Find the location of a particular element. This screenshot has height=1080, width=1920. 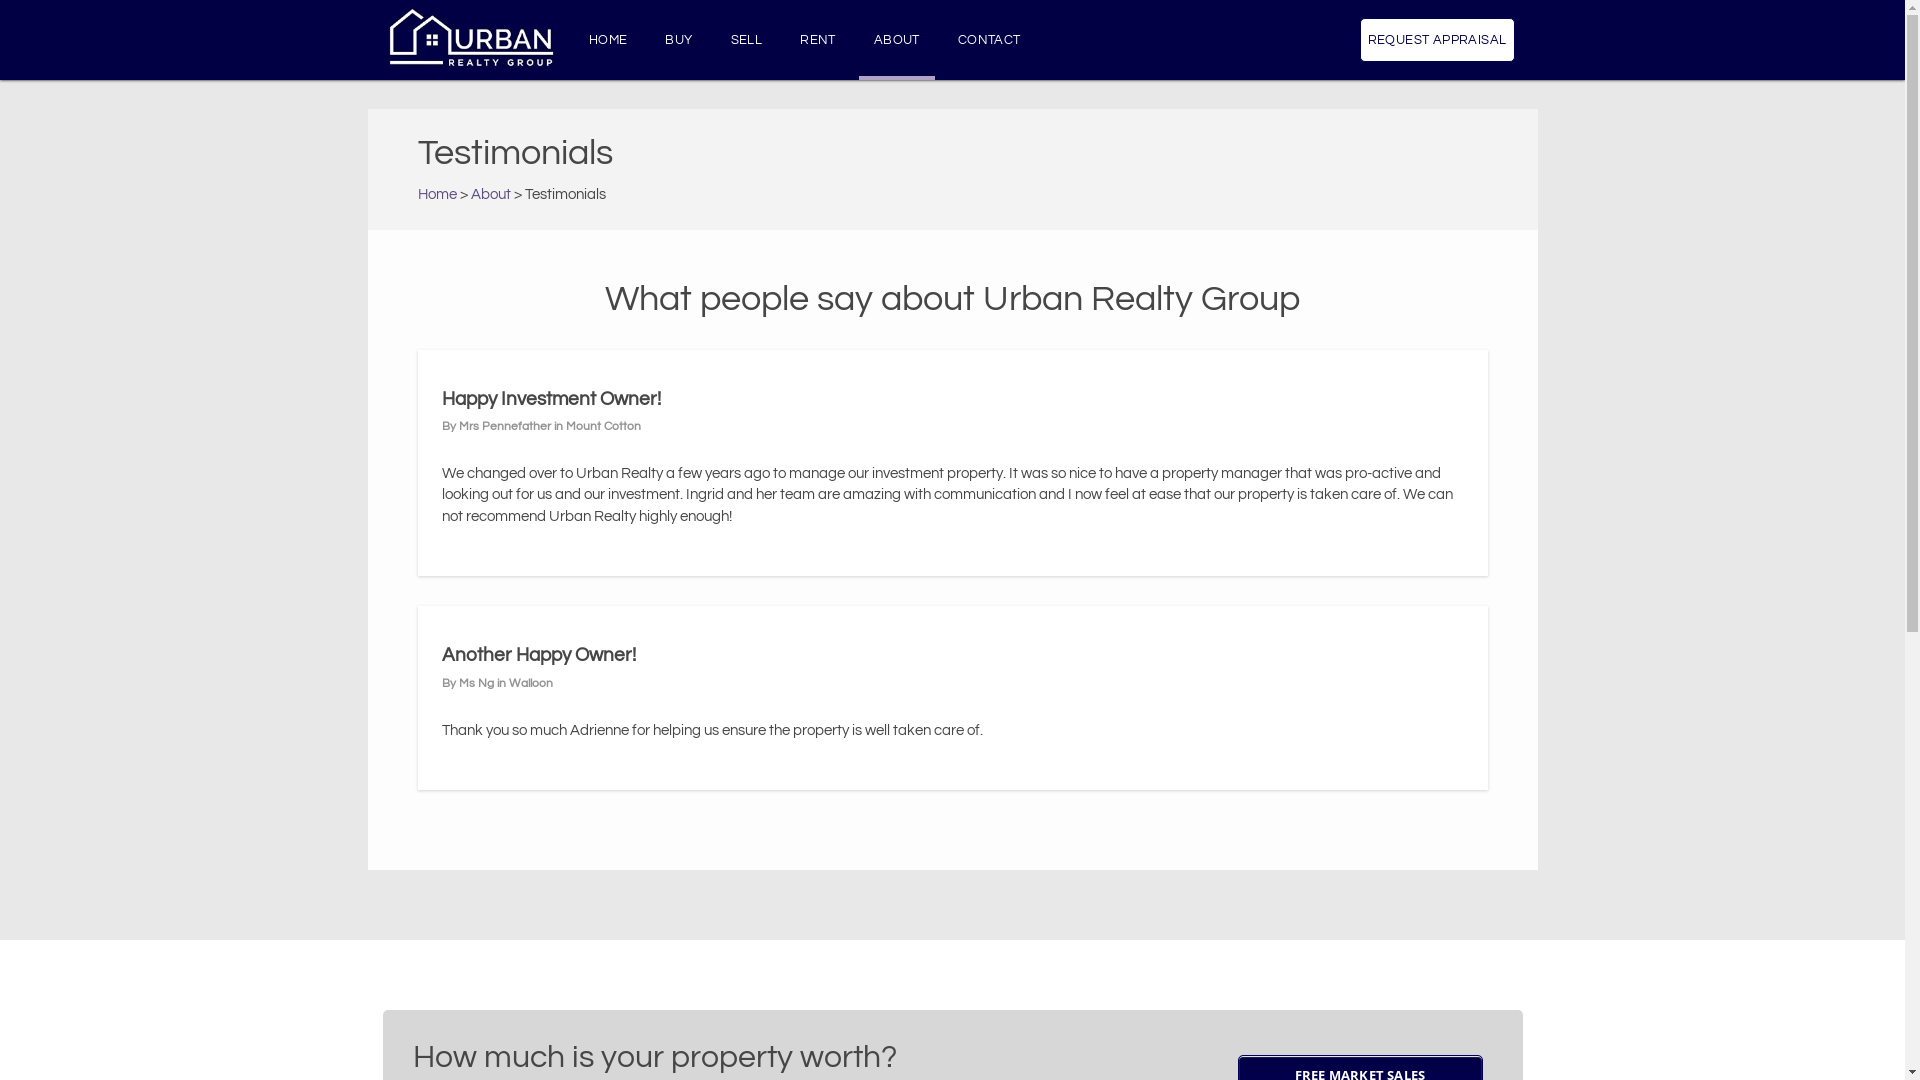

BUY is located at coordinates (678, 40).